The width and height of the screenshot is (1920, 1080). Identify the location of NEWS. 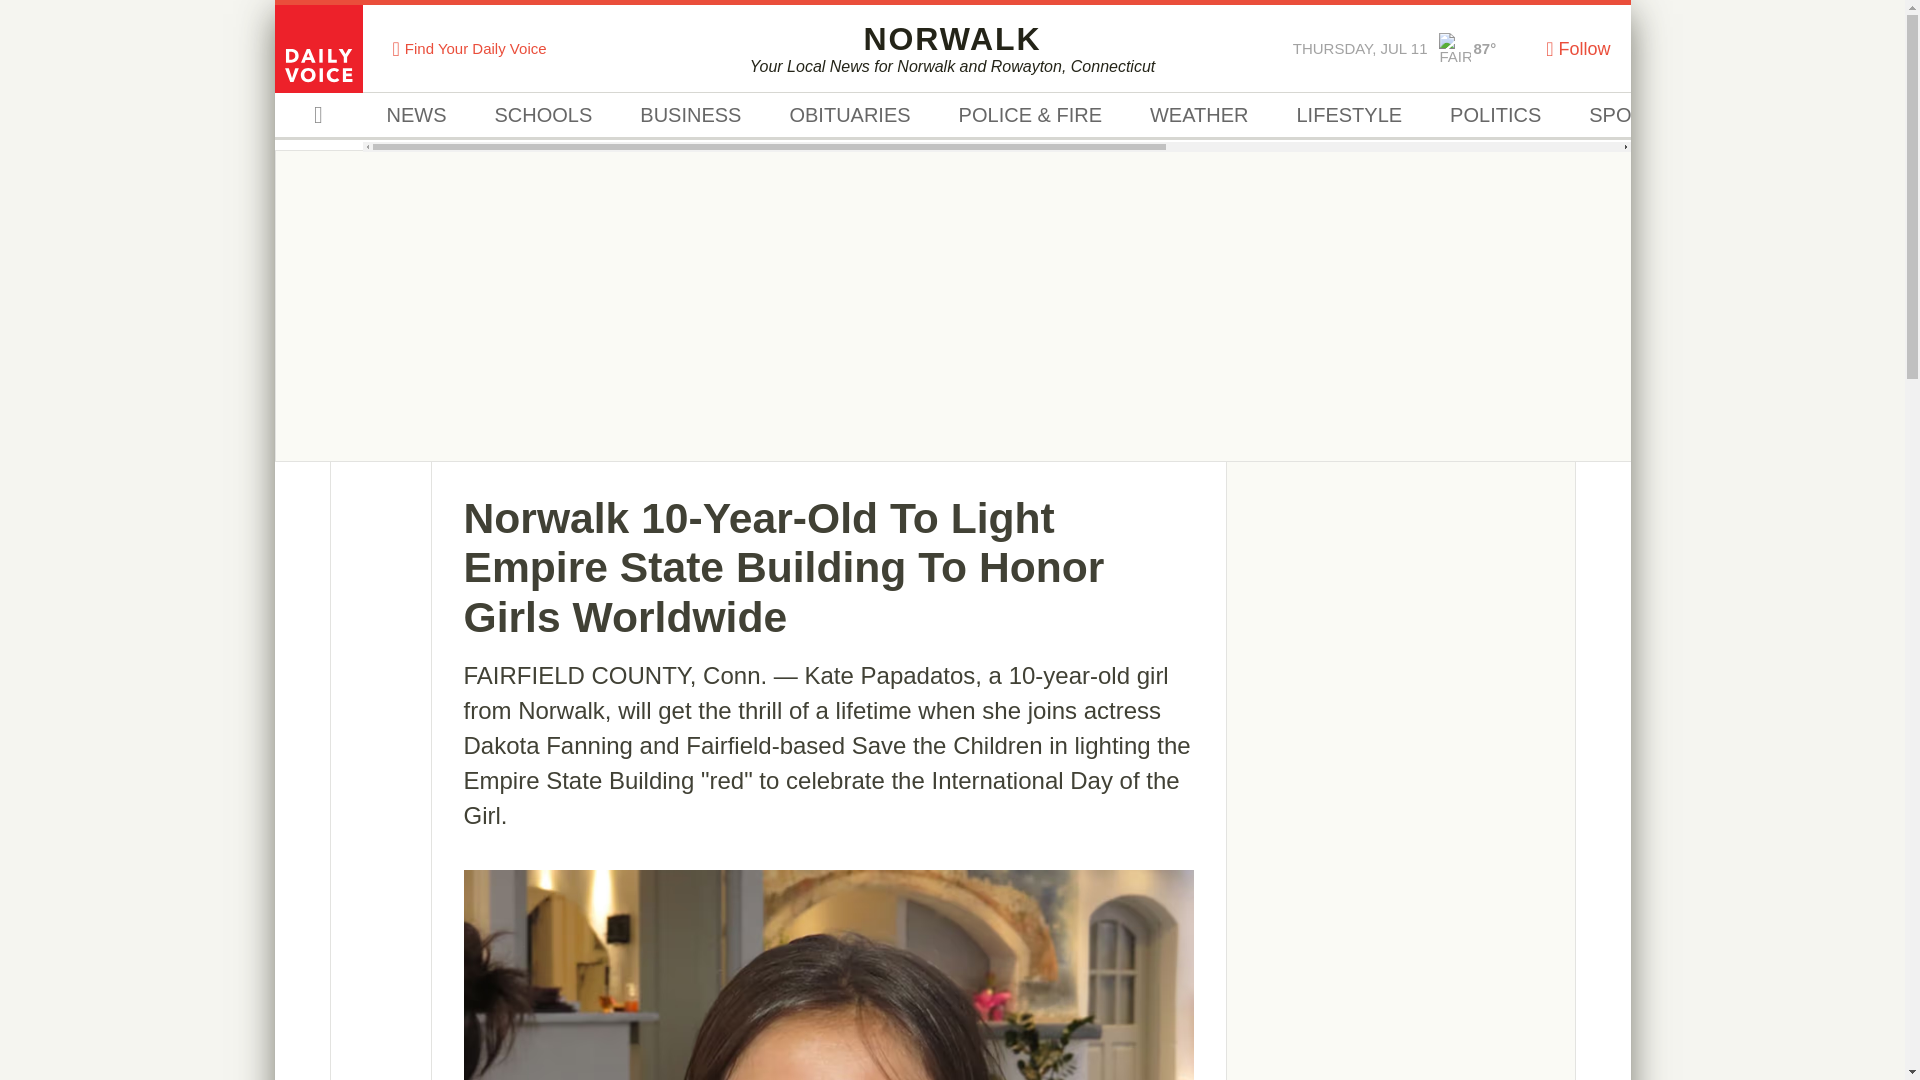
(416, 116).